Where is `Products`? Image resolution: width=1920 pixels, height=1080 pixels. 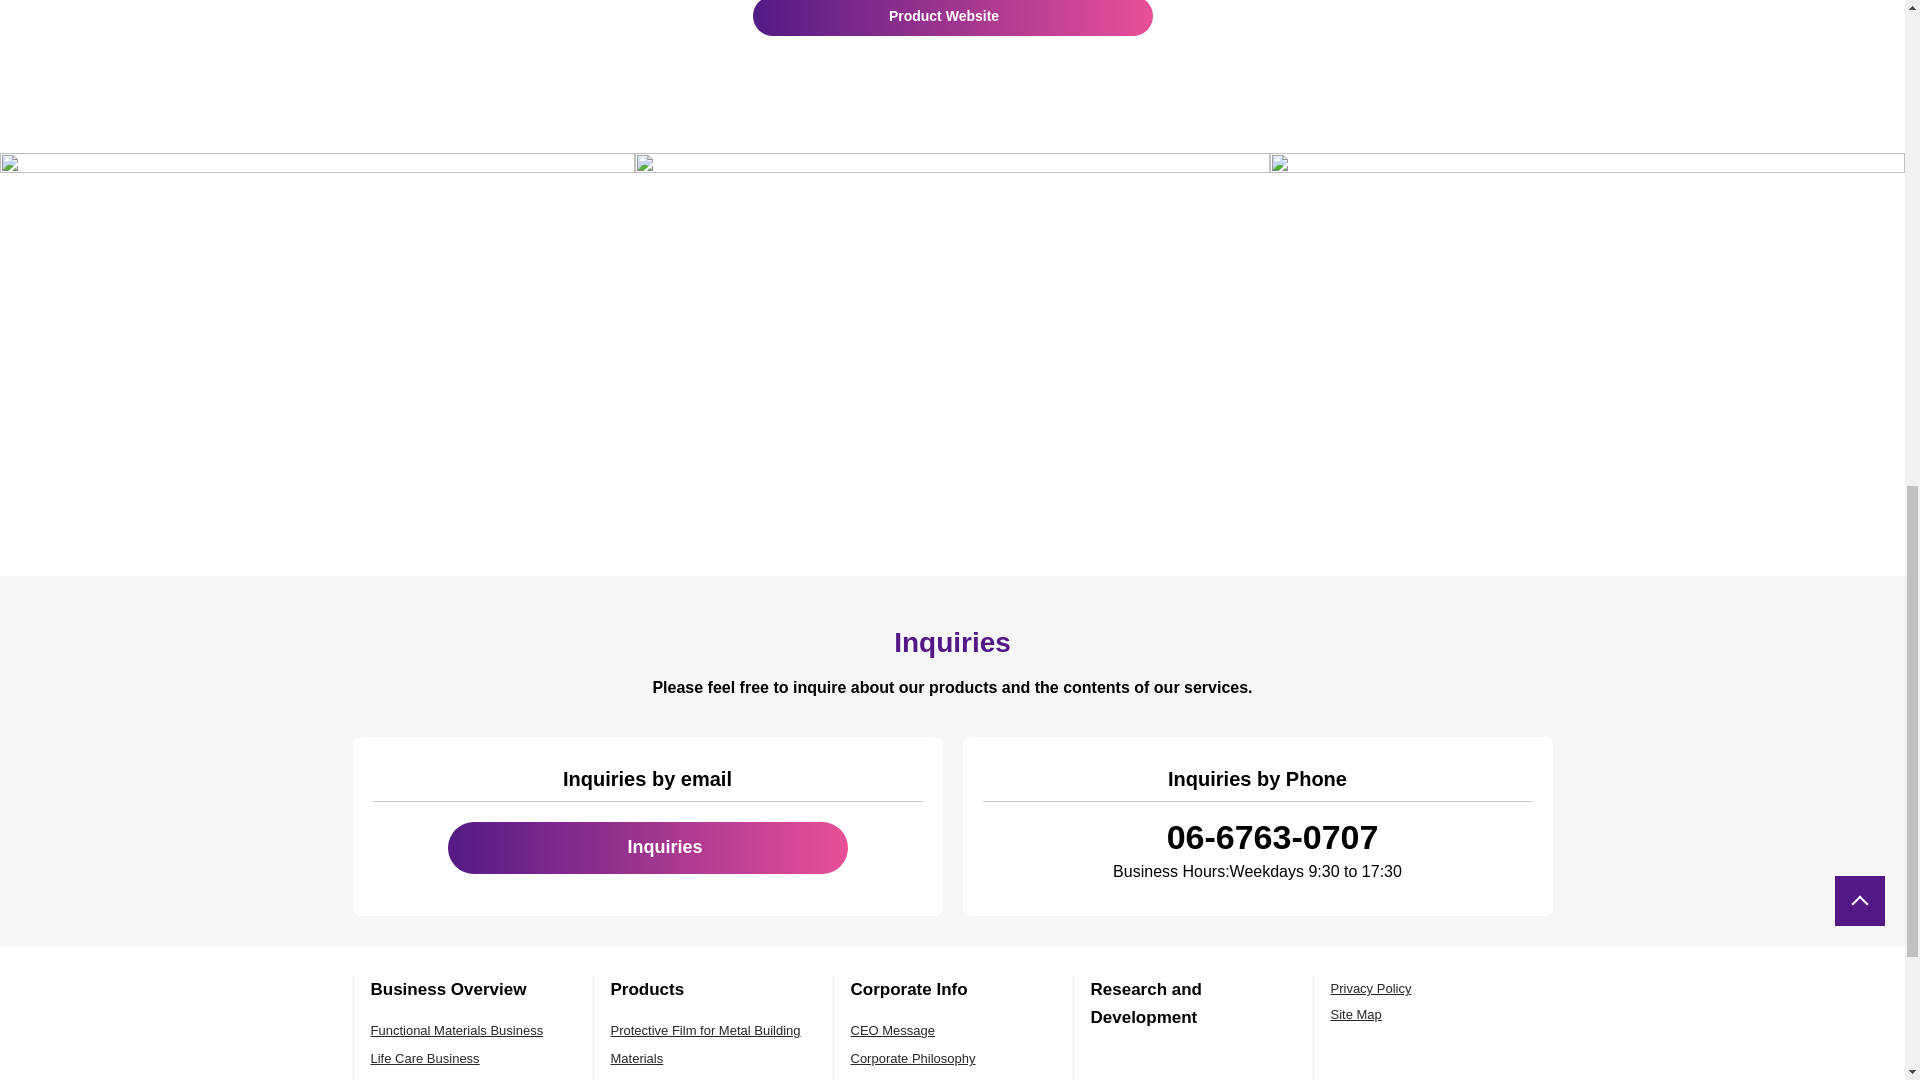 Products is located at coordinates (646, 989).